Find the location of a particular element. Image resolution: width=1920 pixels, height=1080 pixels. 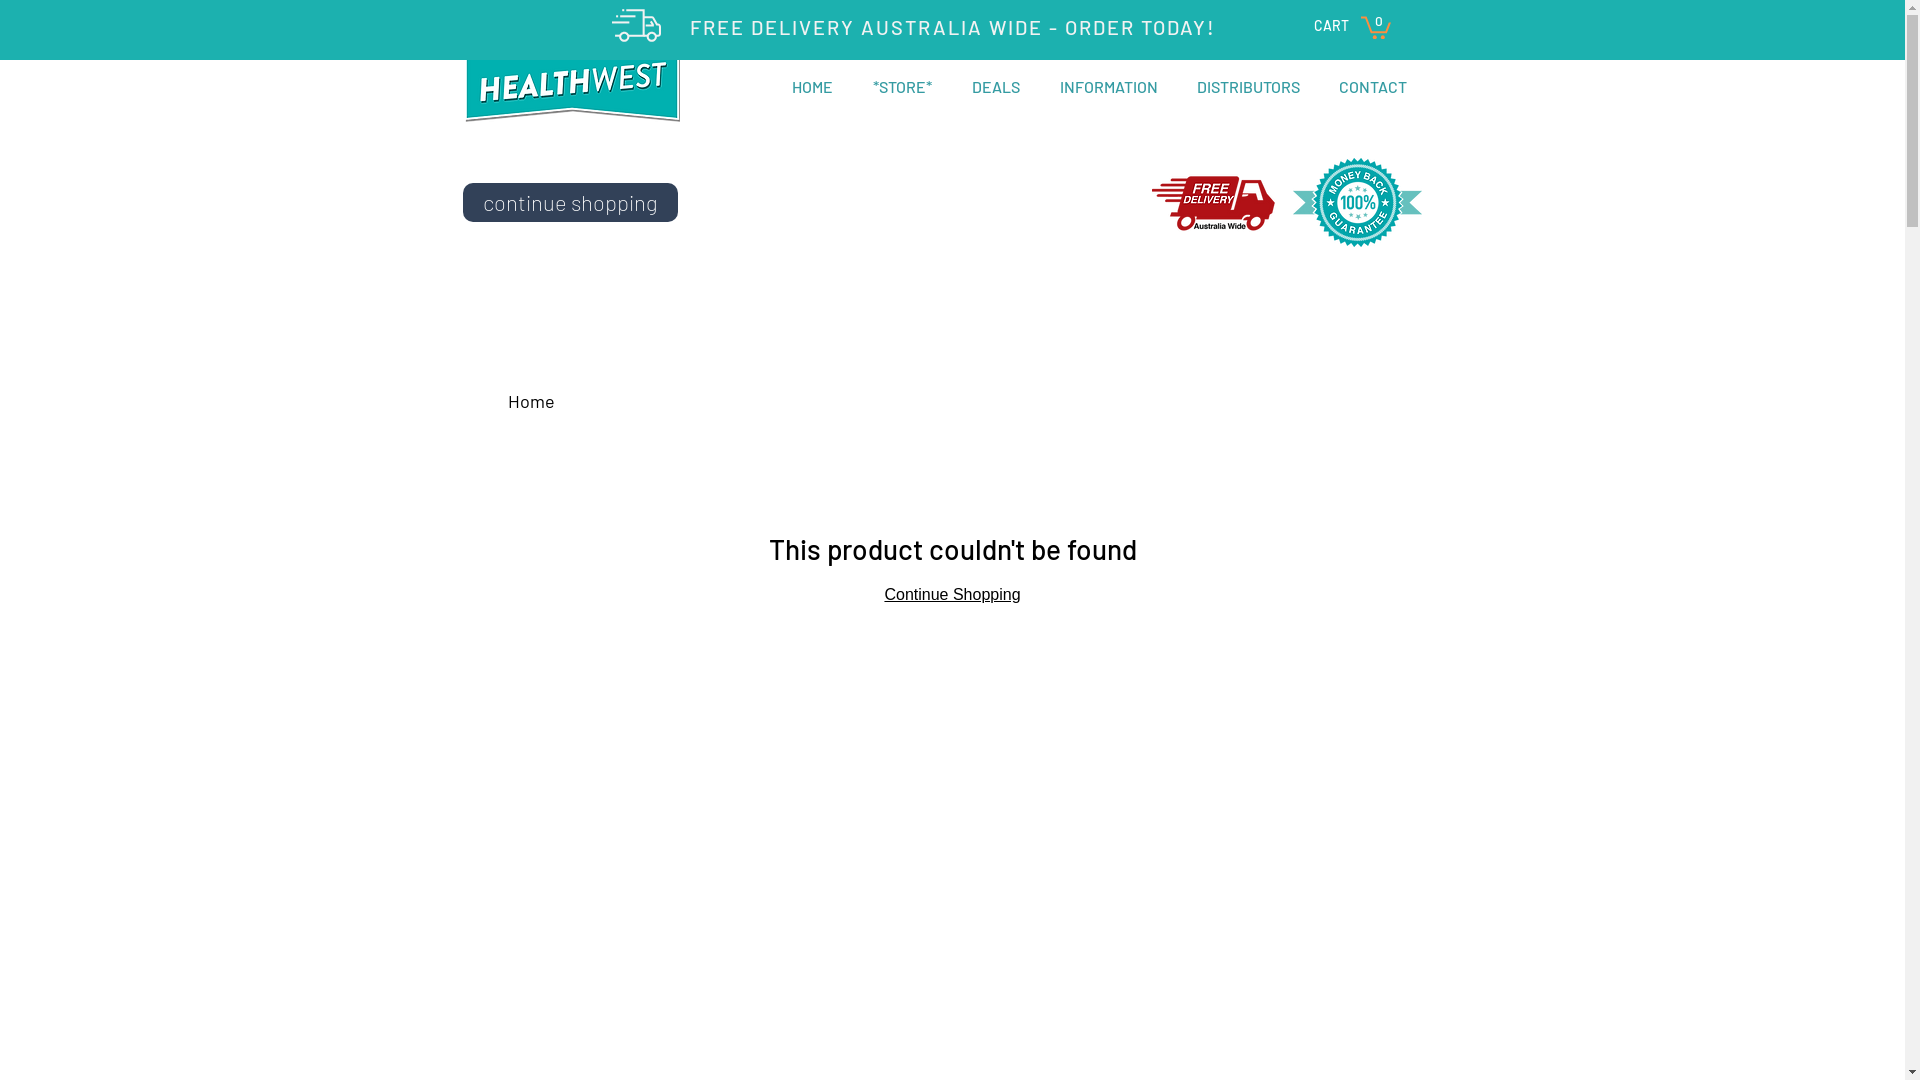

Home is located at coordinates (532, 401).